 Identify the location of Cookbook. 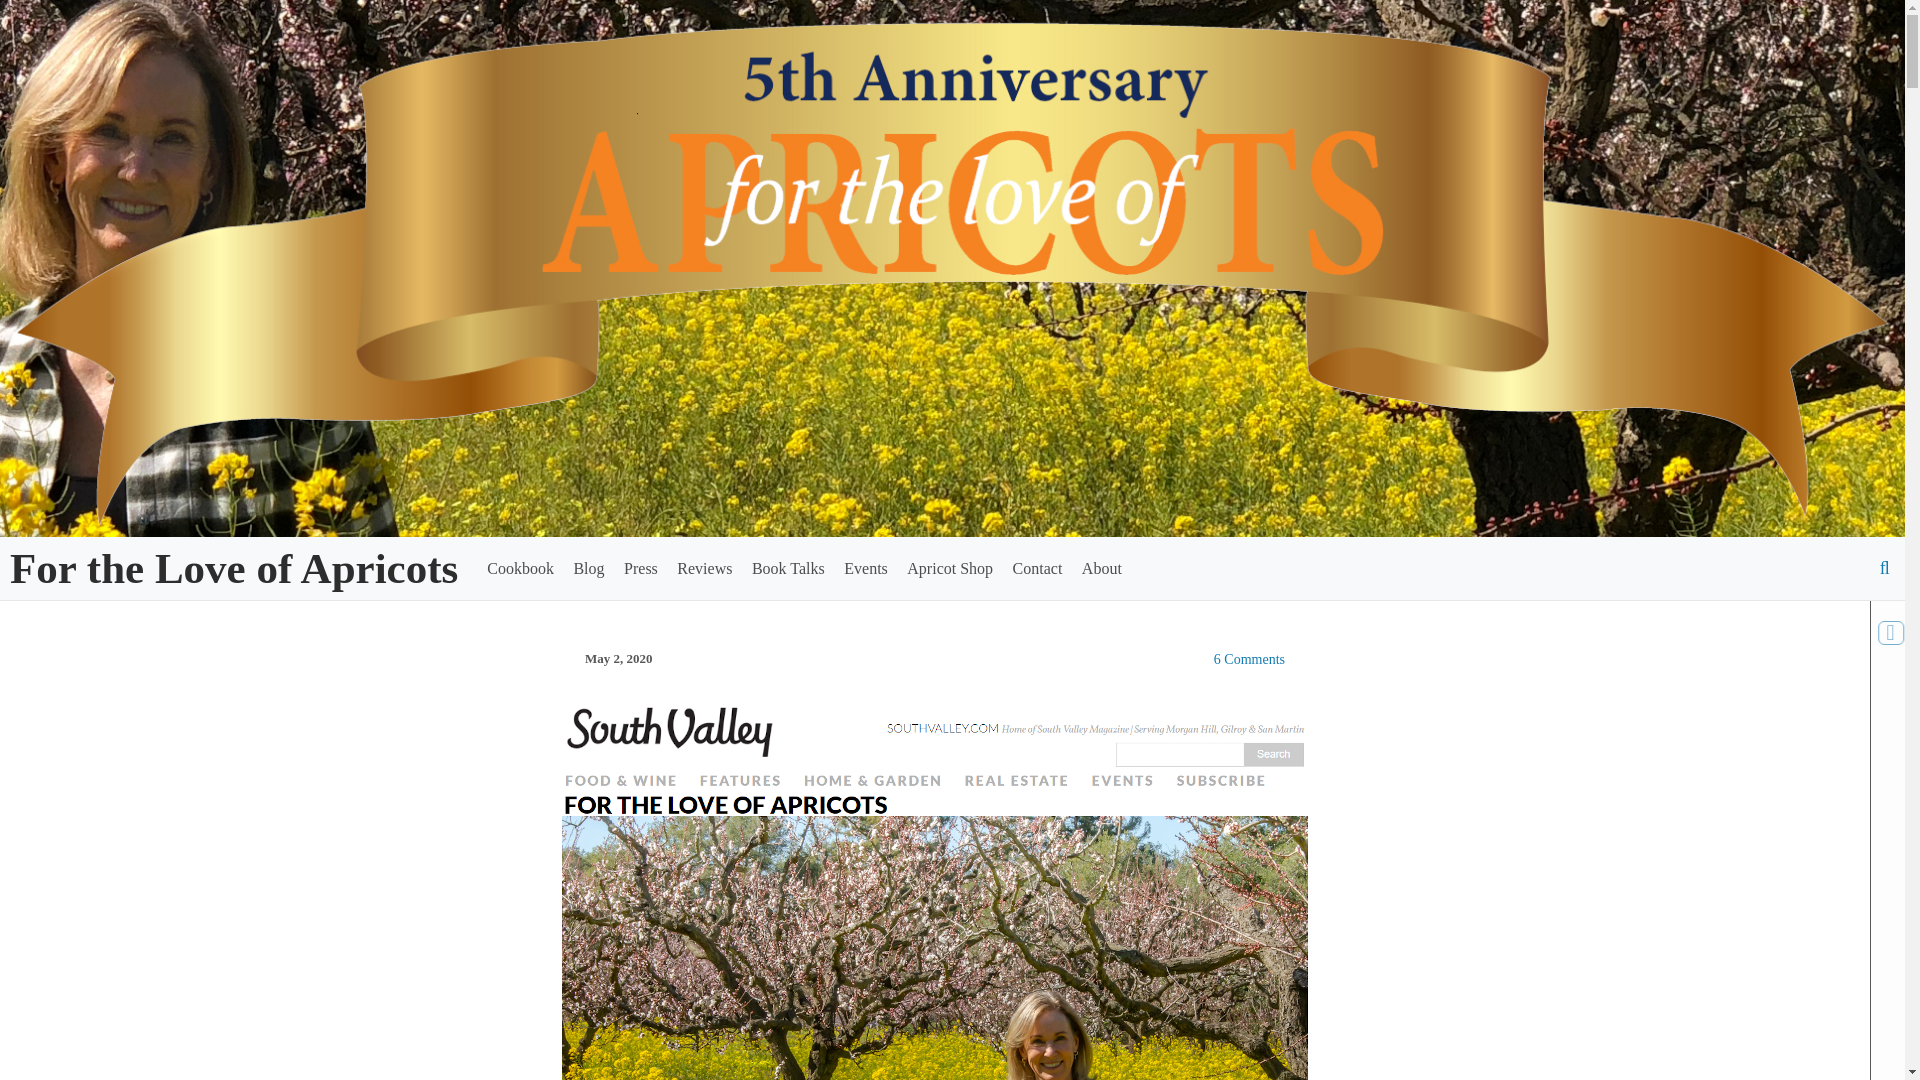
(520, 568).